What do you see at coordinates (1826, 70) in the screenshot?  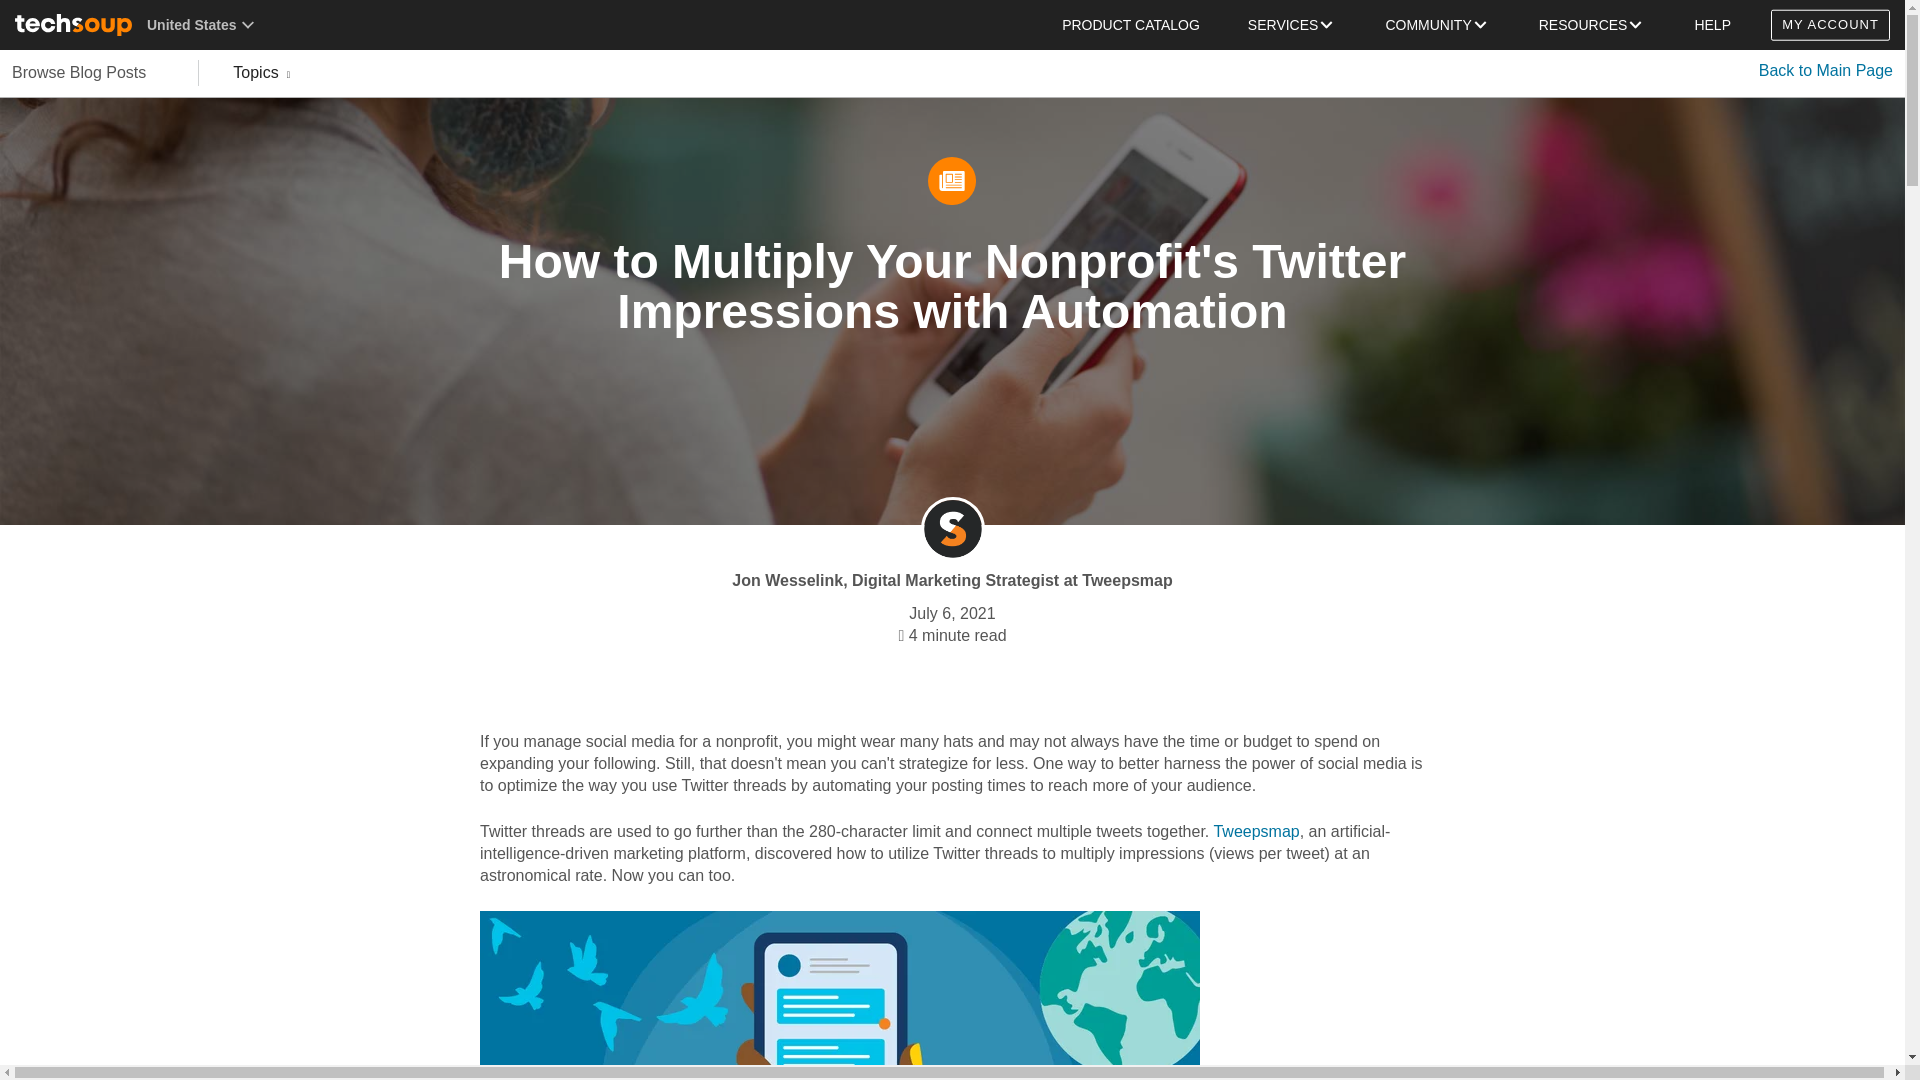 I see `Back to Main Page` at bounding box center [1826, 70].